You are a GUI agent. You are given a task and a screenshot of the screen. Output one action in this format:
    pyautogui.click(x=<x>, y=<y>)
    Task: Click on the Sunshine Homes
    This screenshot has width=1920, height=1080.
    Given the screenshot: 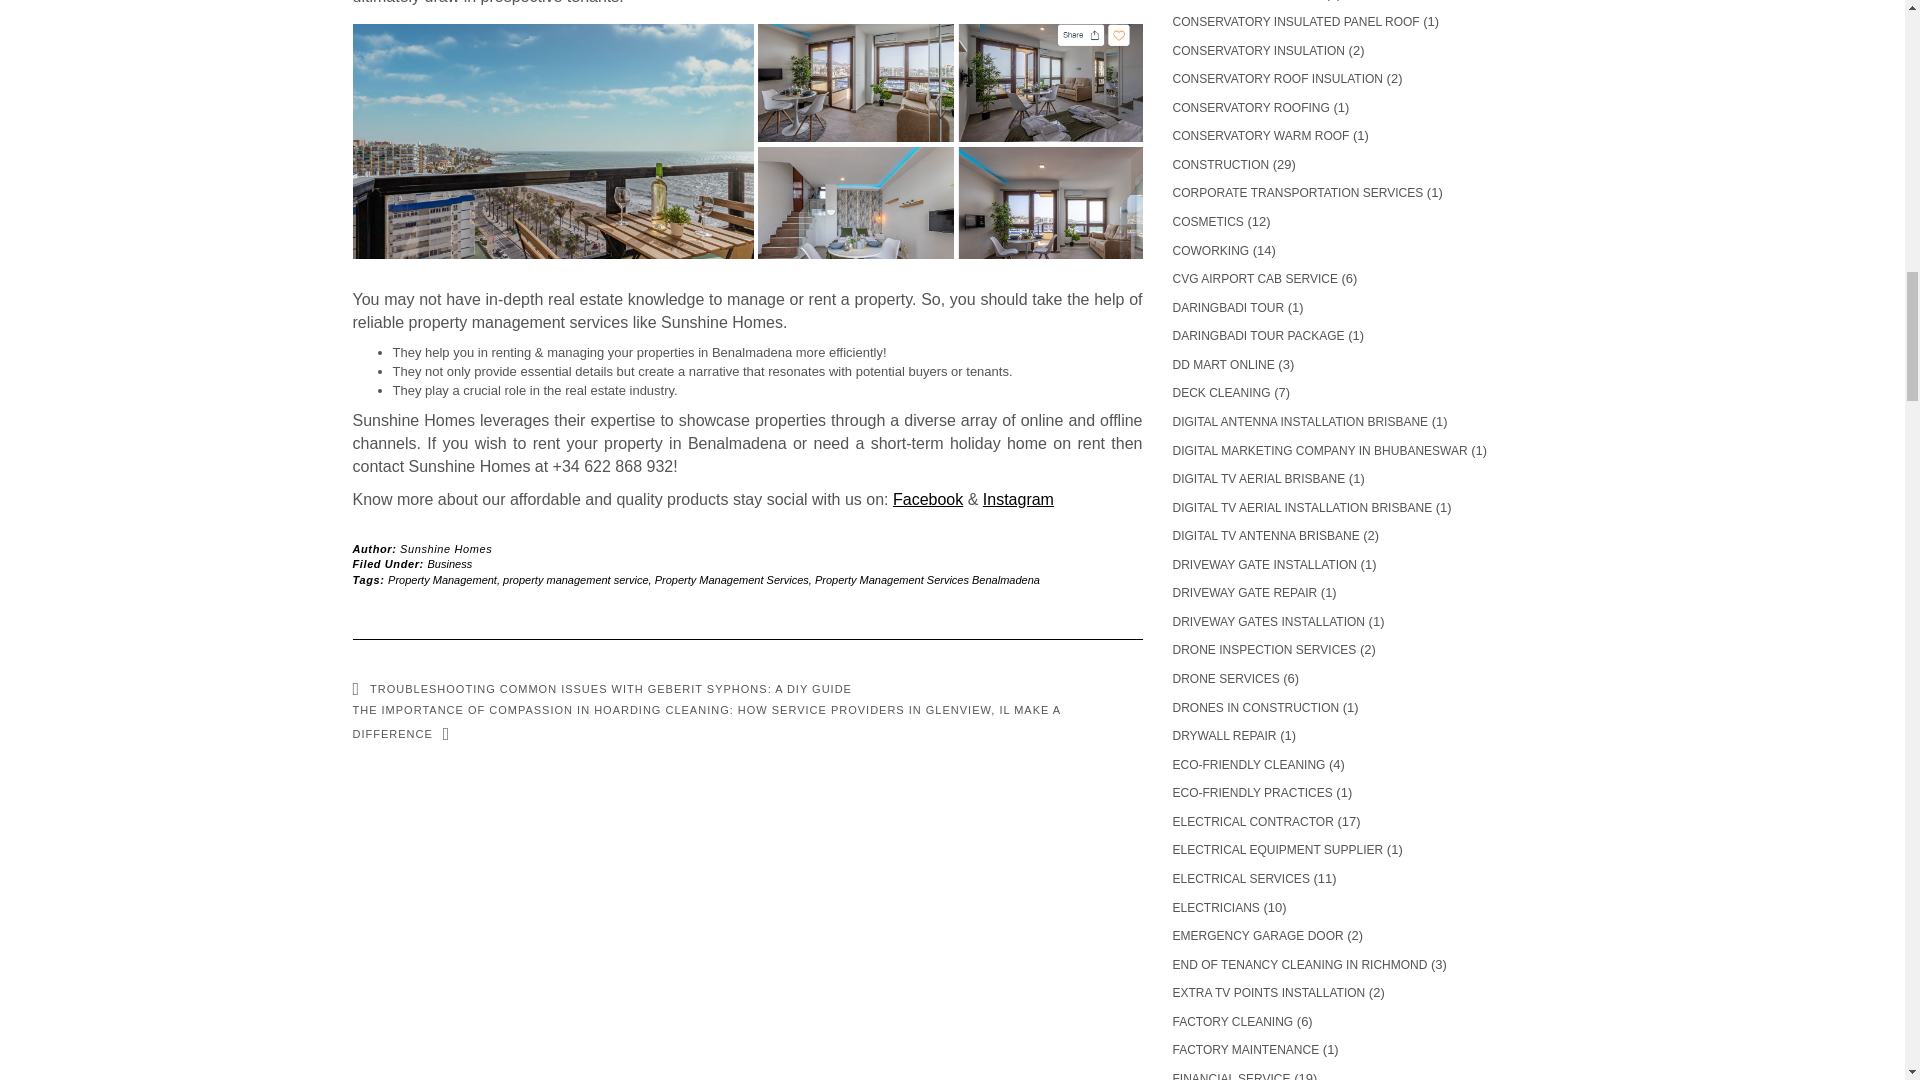 What is the action you would take?
    pyautogui.click(x=445, y=548)
    